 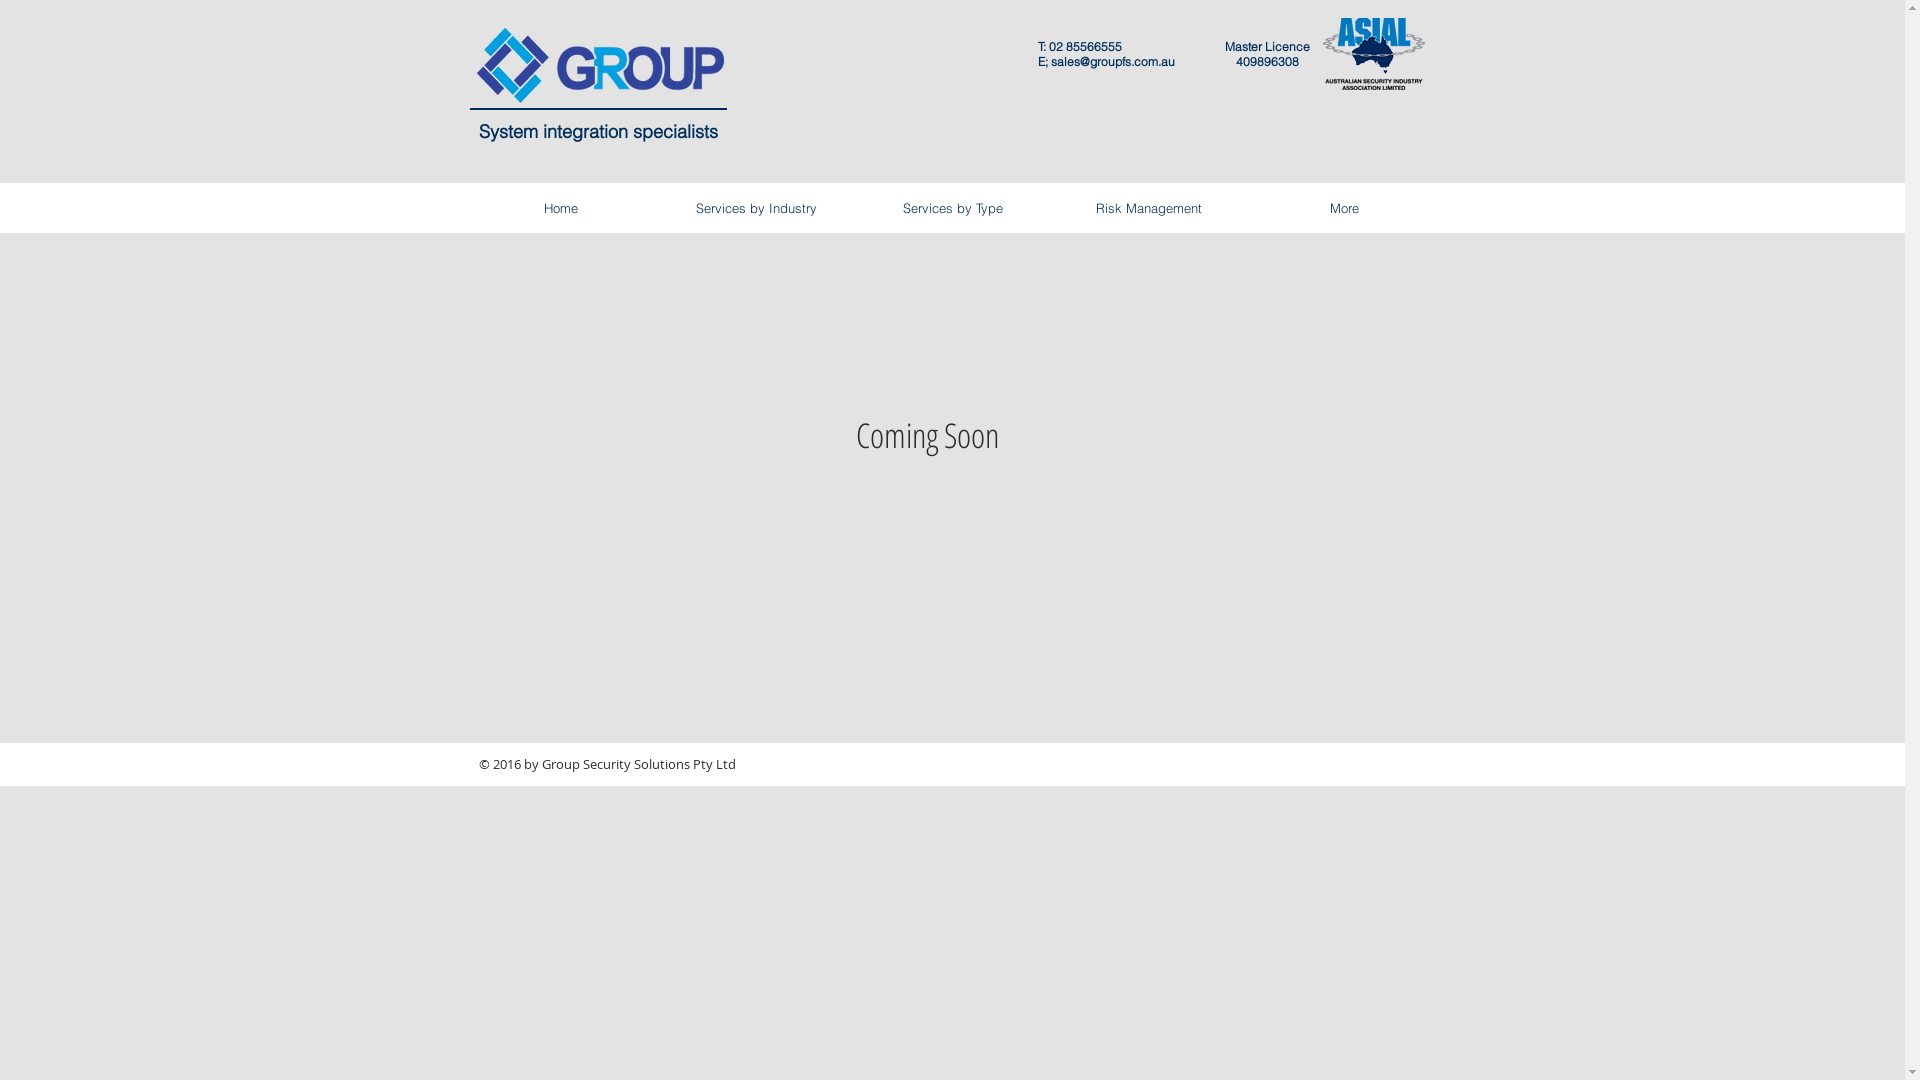 I want to click on Services by Type, so click(x=952, y=208).